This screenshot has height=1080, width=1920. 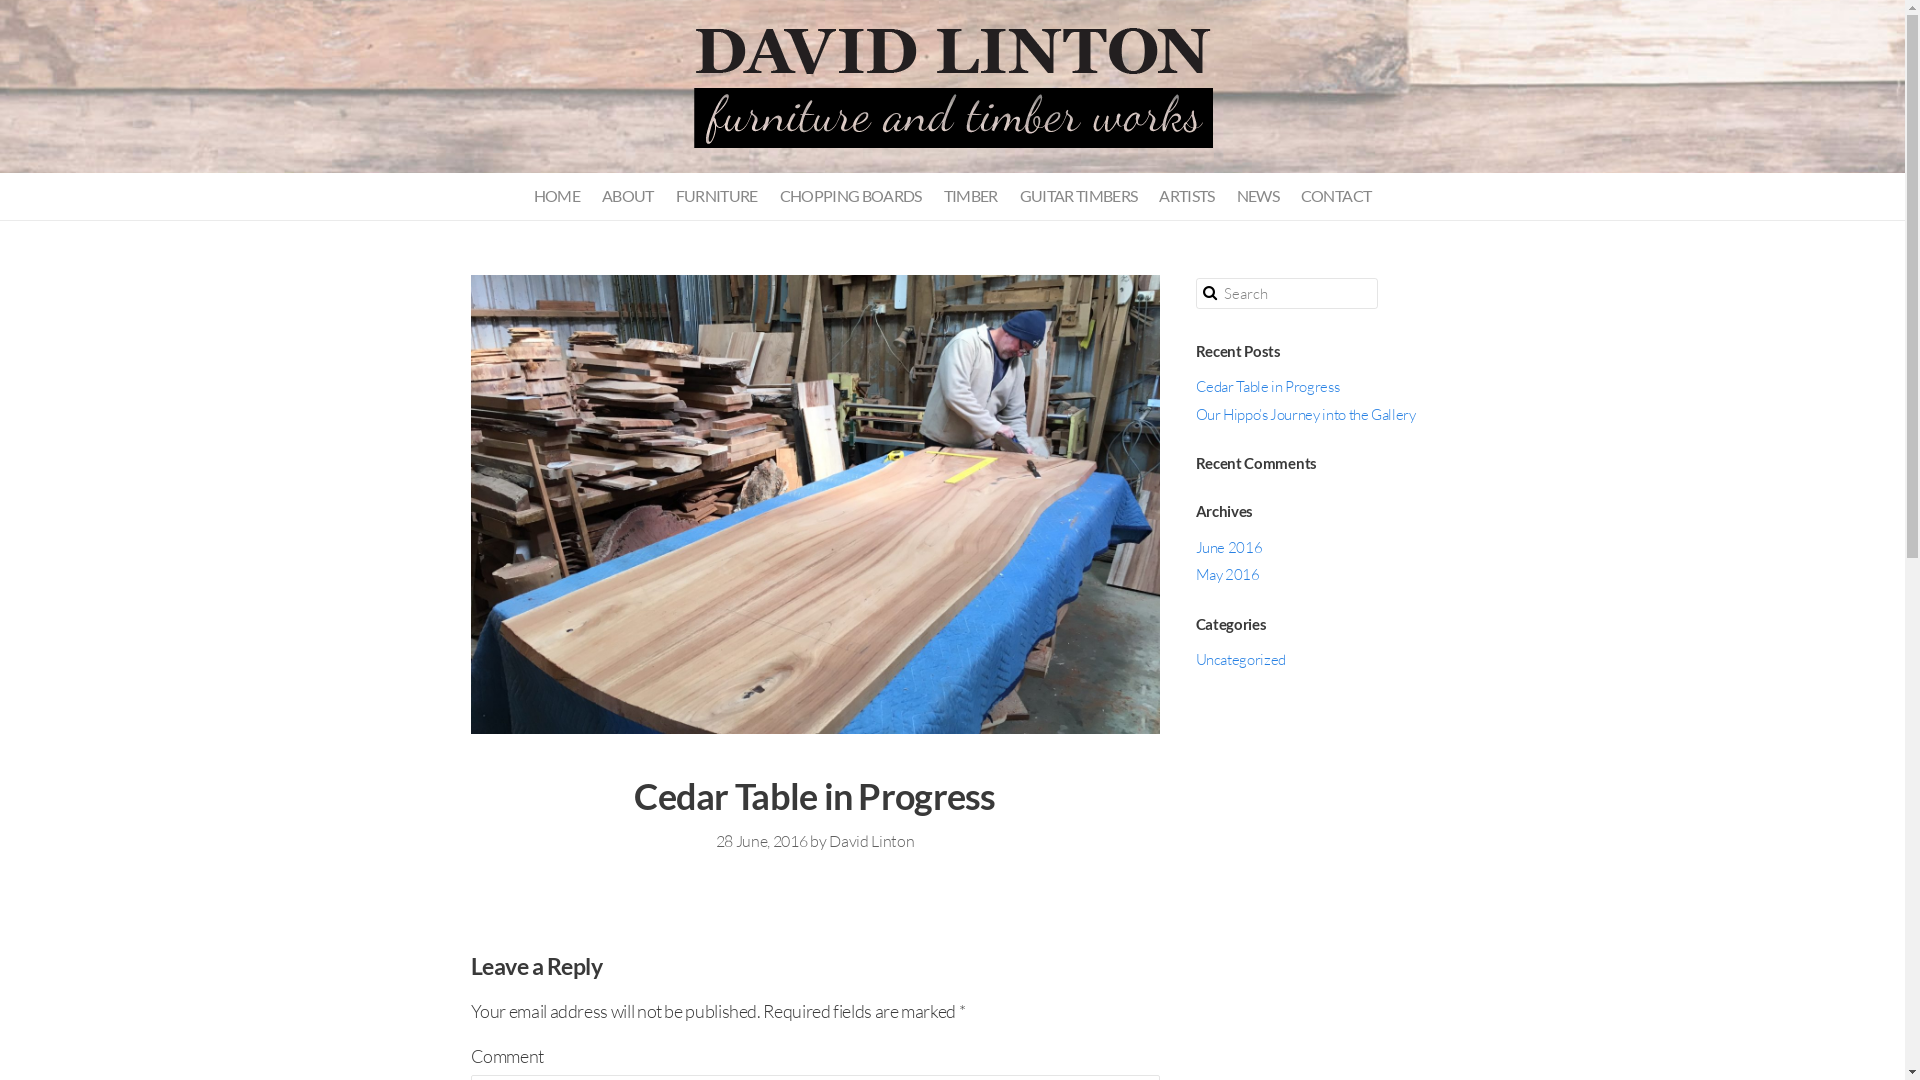 What do you see at coordinates (1258, 196) in the screenshot?
I see `NEWS` at bounding box center [1258, 196].